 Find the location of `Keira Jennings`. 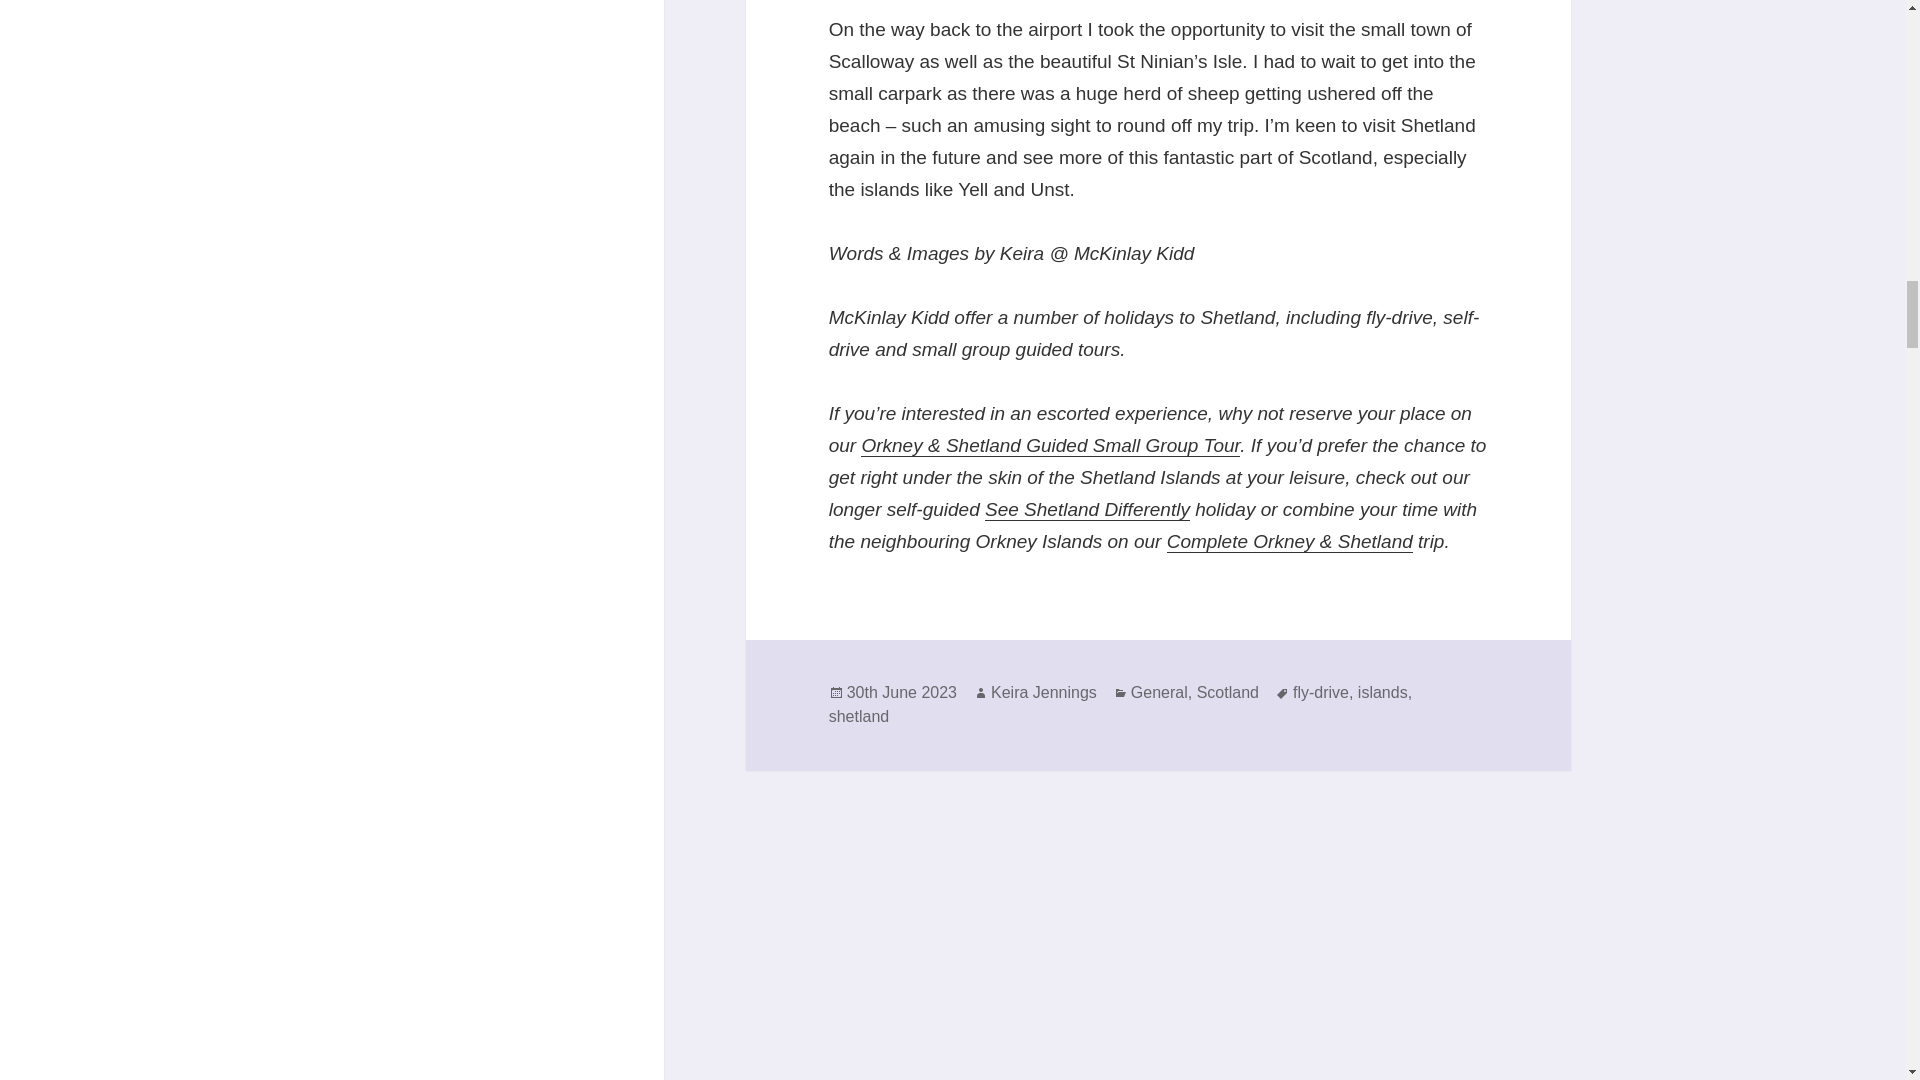

Keira Jennings is located at coordinates (1043, 692).